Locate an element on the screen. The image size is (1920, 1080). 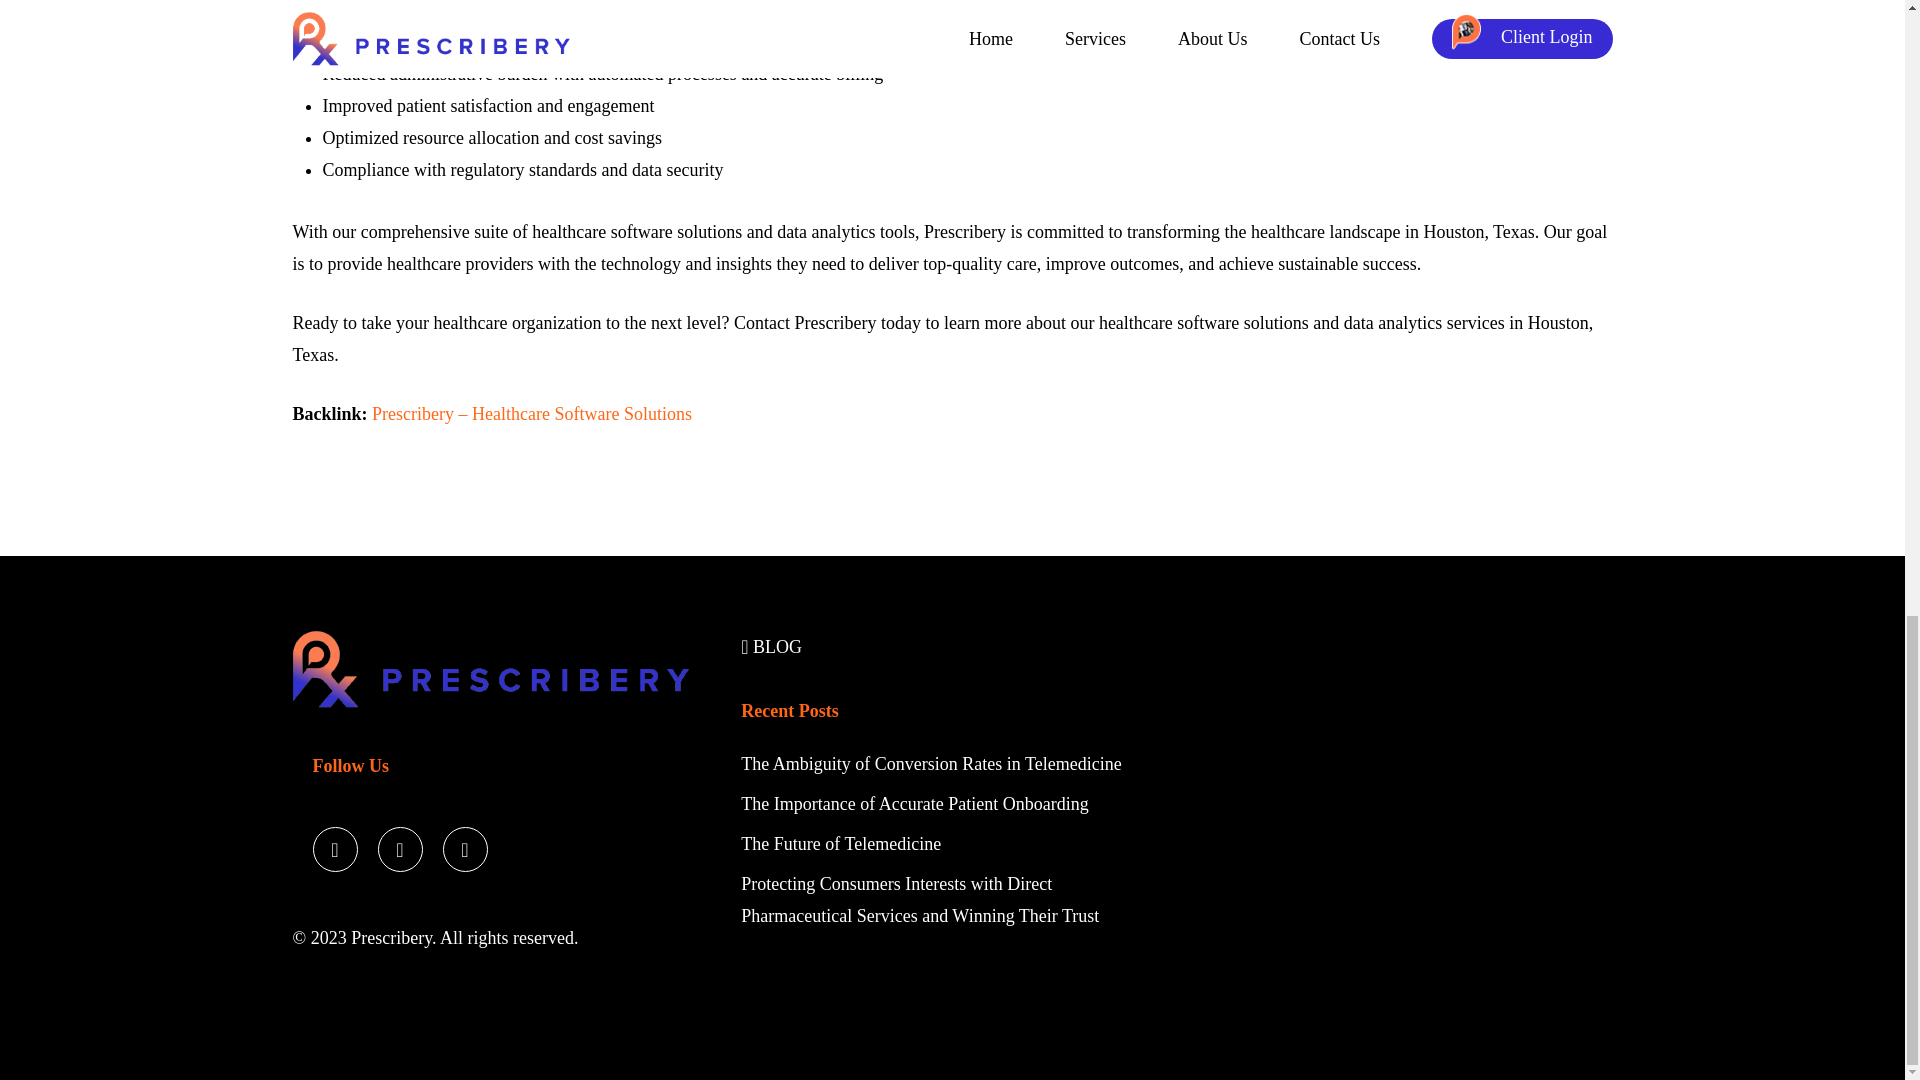
twitter is located at coordinates (334, 852).